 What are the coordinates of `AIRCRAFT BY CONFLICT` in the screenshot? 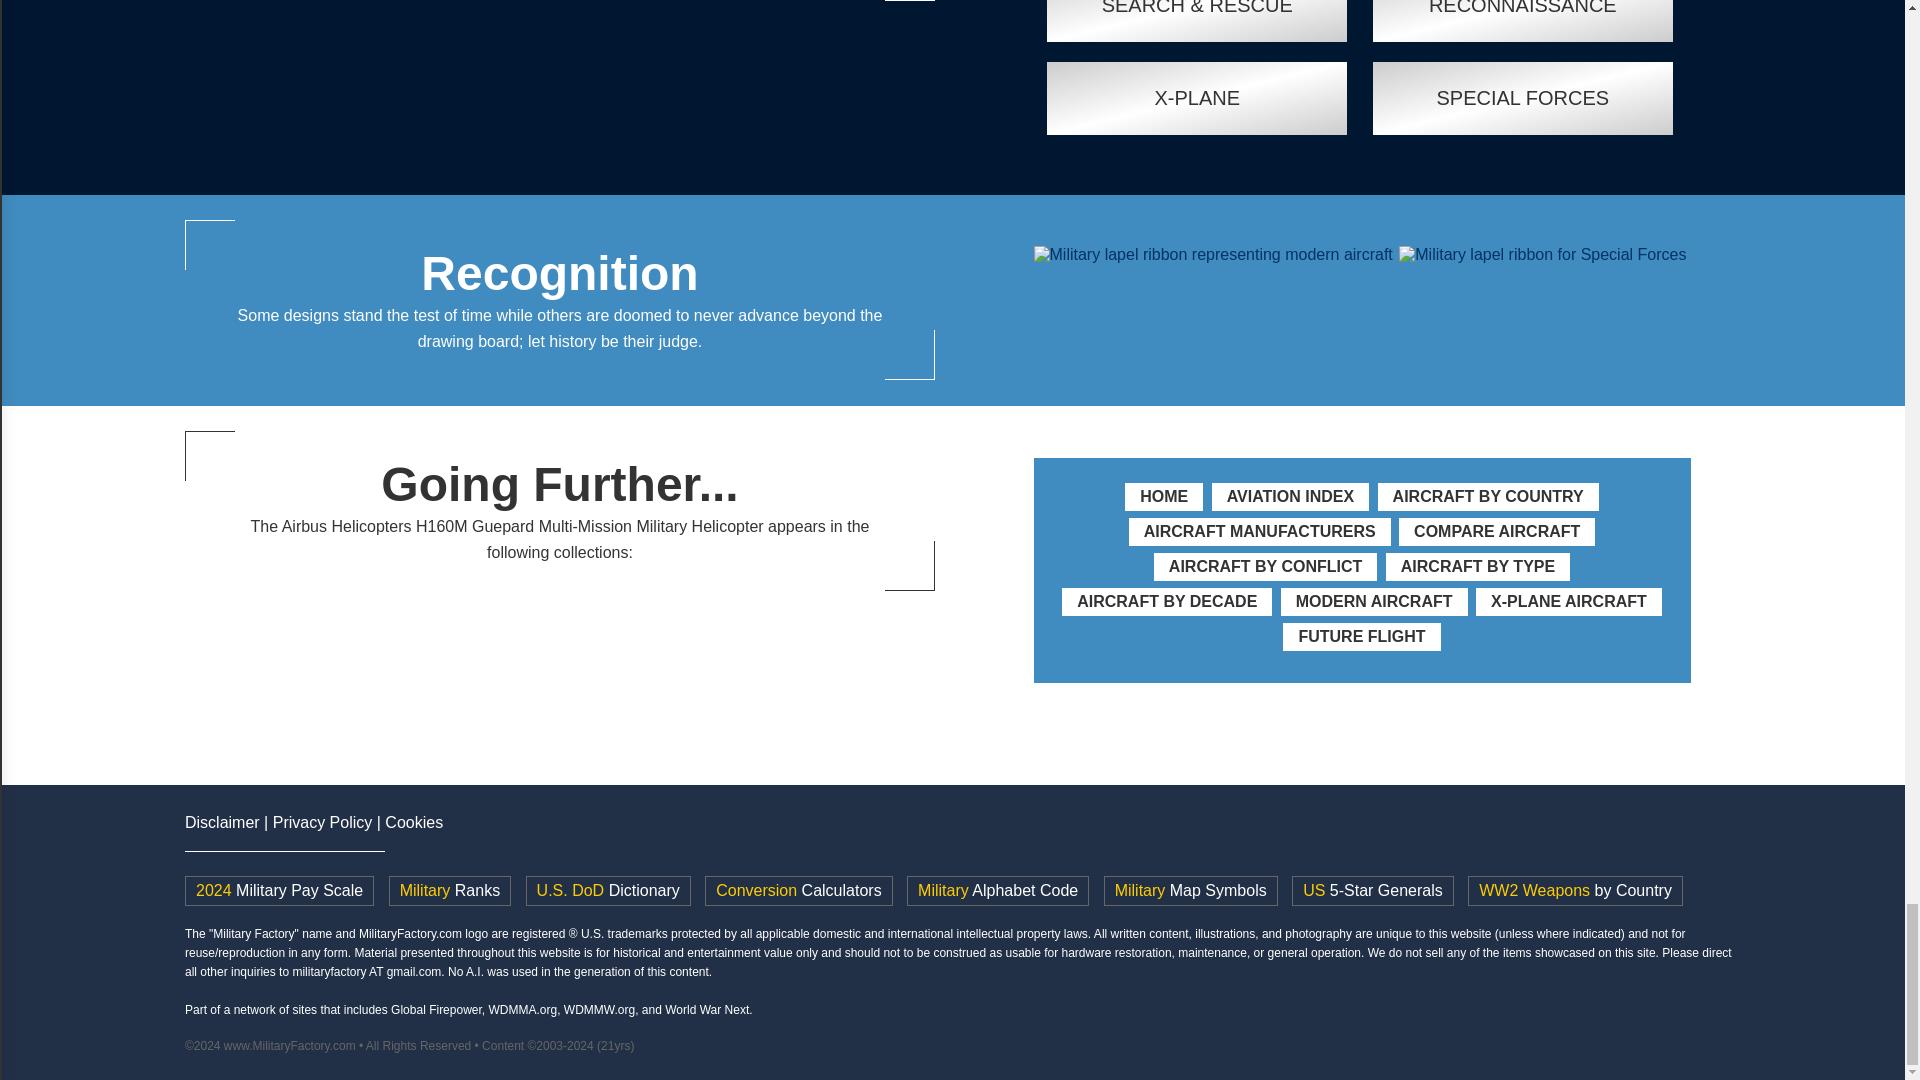 It's located at (1265, 566).